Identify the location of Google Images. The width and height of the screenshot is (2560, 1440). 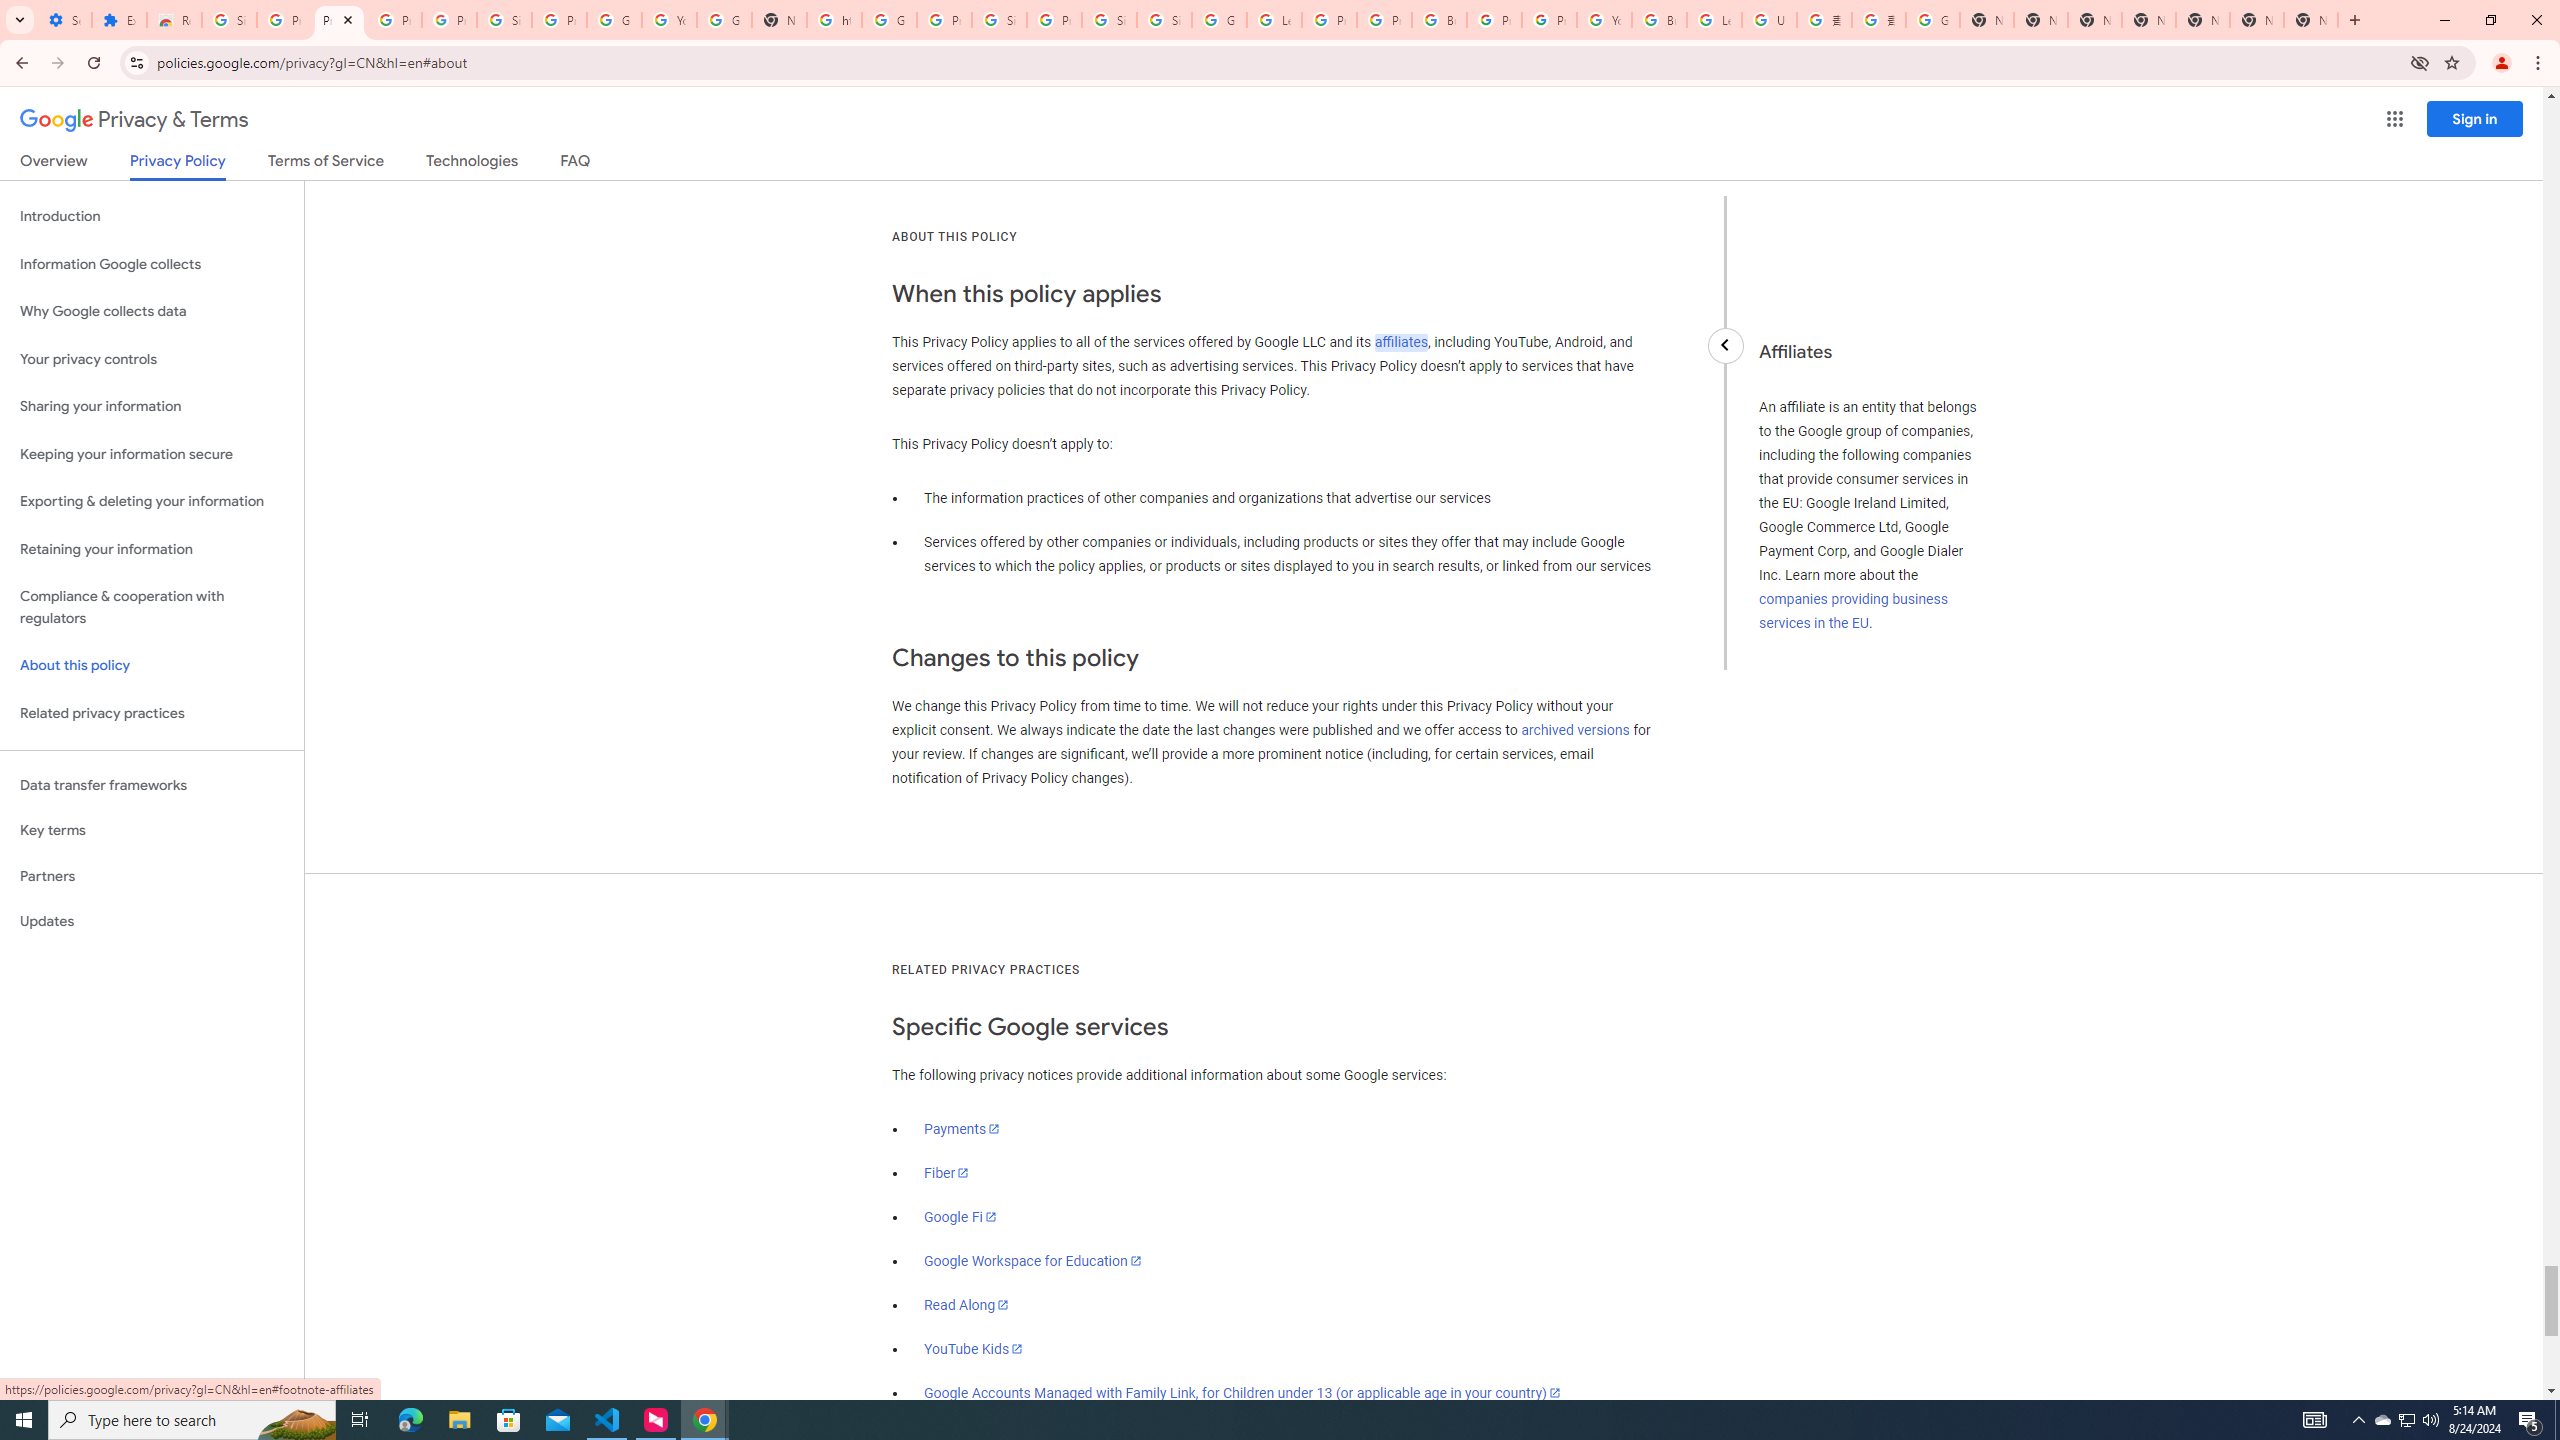
(1932, 20).